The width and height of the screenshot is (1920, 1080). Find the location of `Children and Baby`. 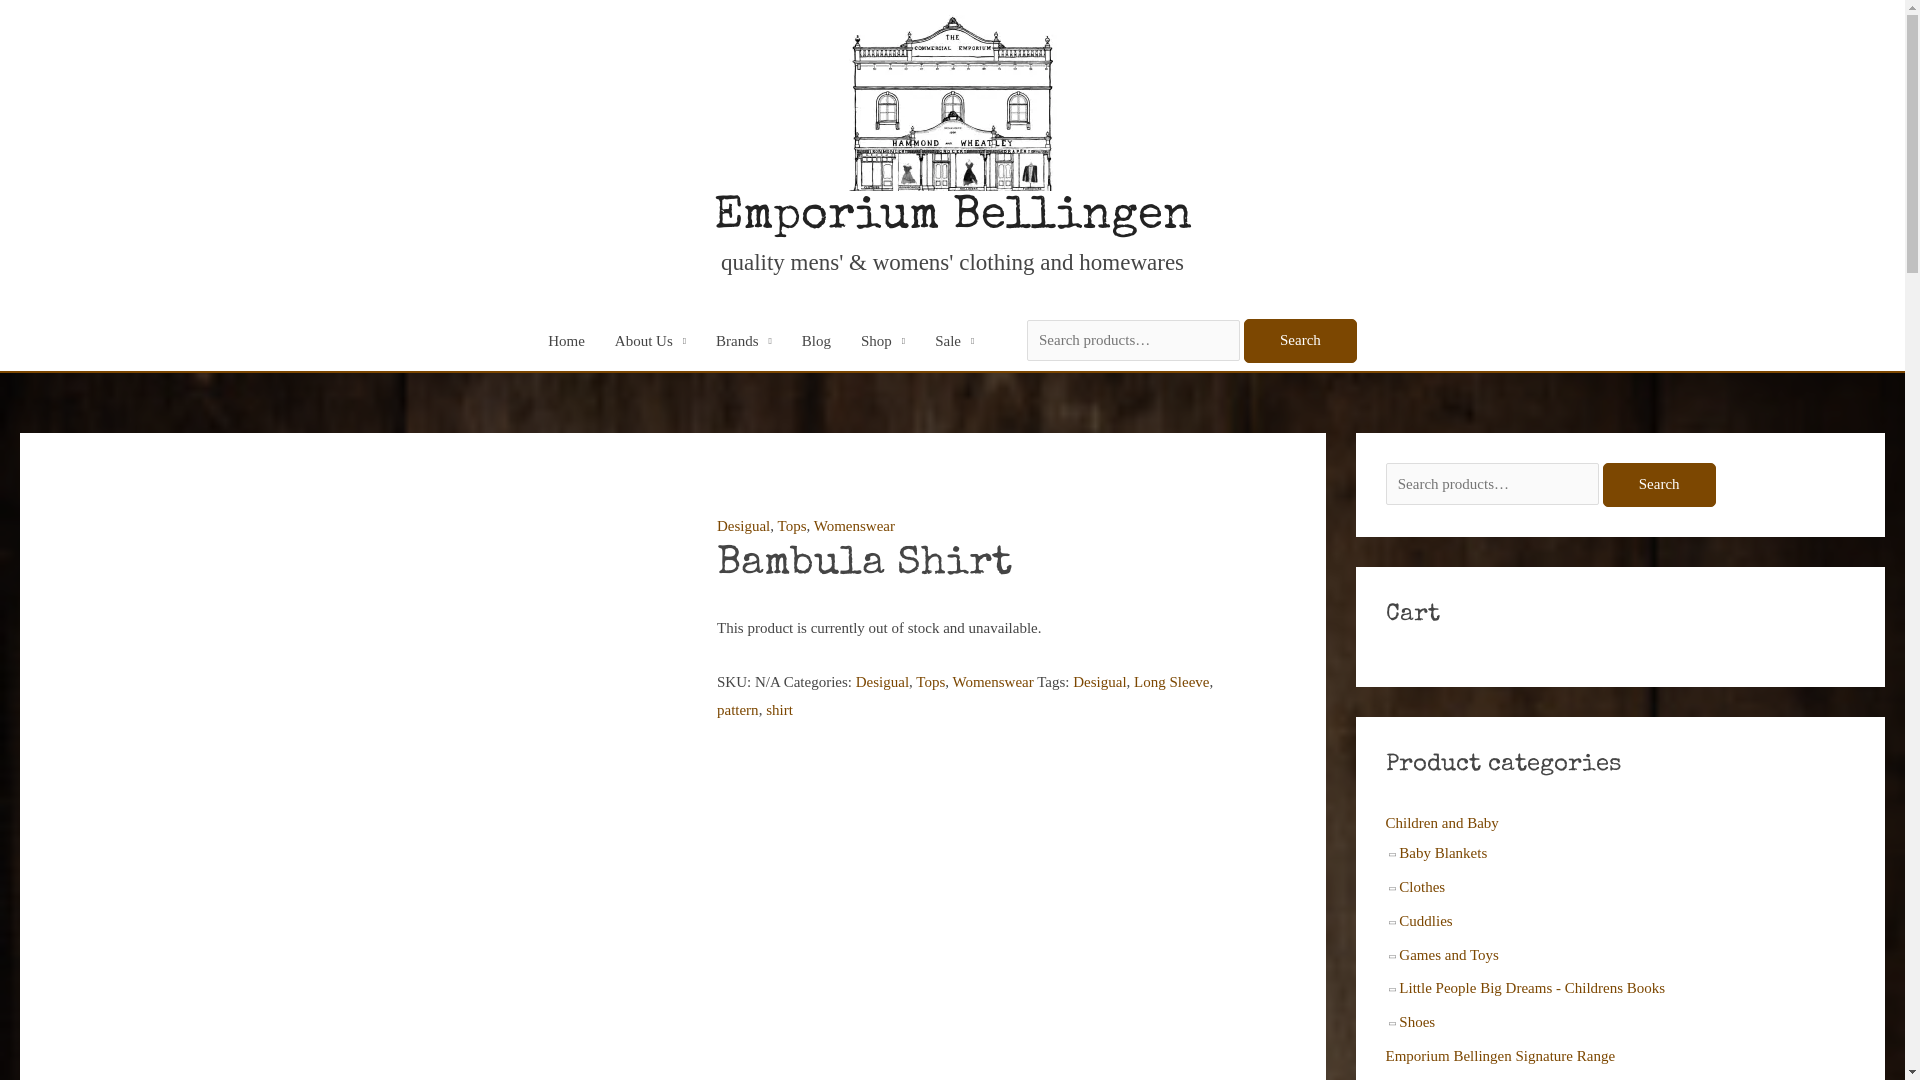

Children and Baby is located at coordinates (1442, 823).